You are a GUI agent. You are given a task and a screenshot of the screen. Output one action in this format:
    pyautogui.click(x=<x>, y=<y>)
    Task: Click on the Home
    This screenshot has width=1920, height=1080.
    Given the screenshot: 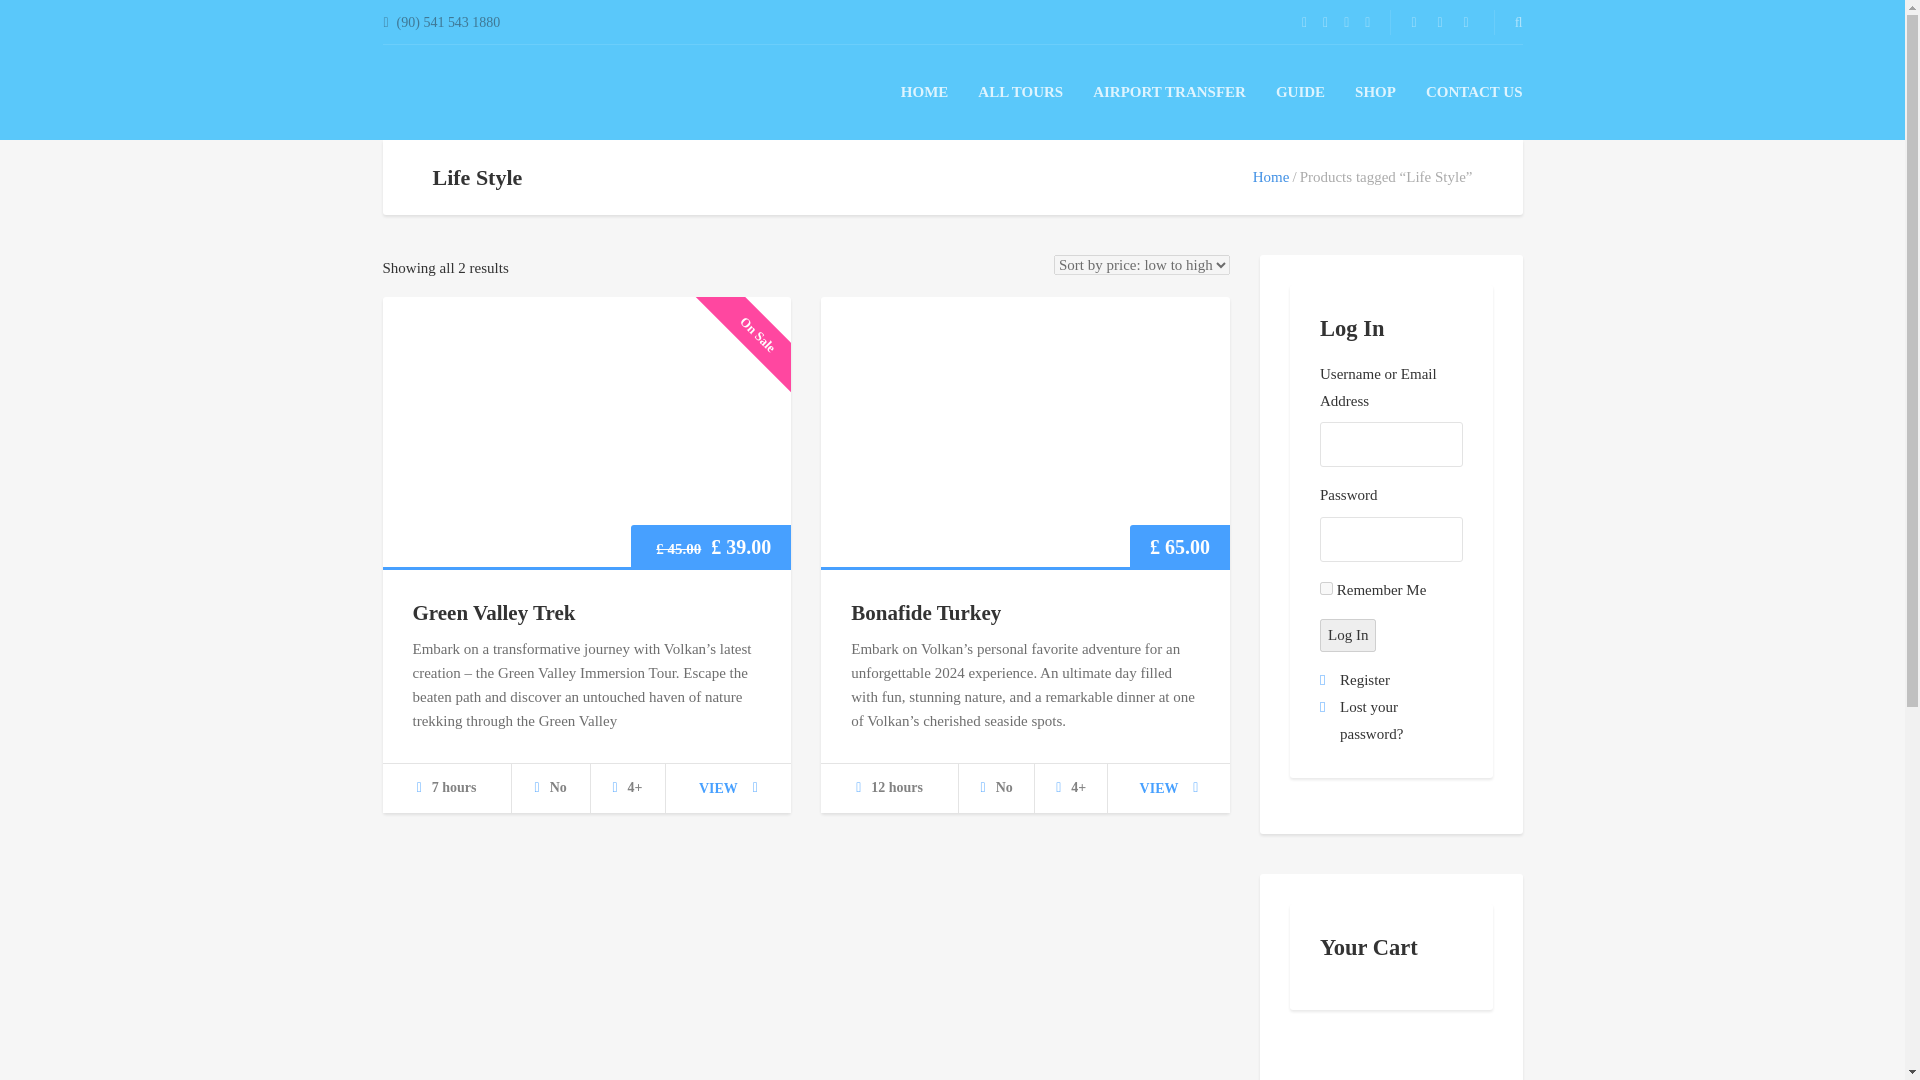 What is the action you would take?
    pyautogui.click(x=1272, y=176)
    